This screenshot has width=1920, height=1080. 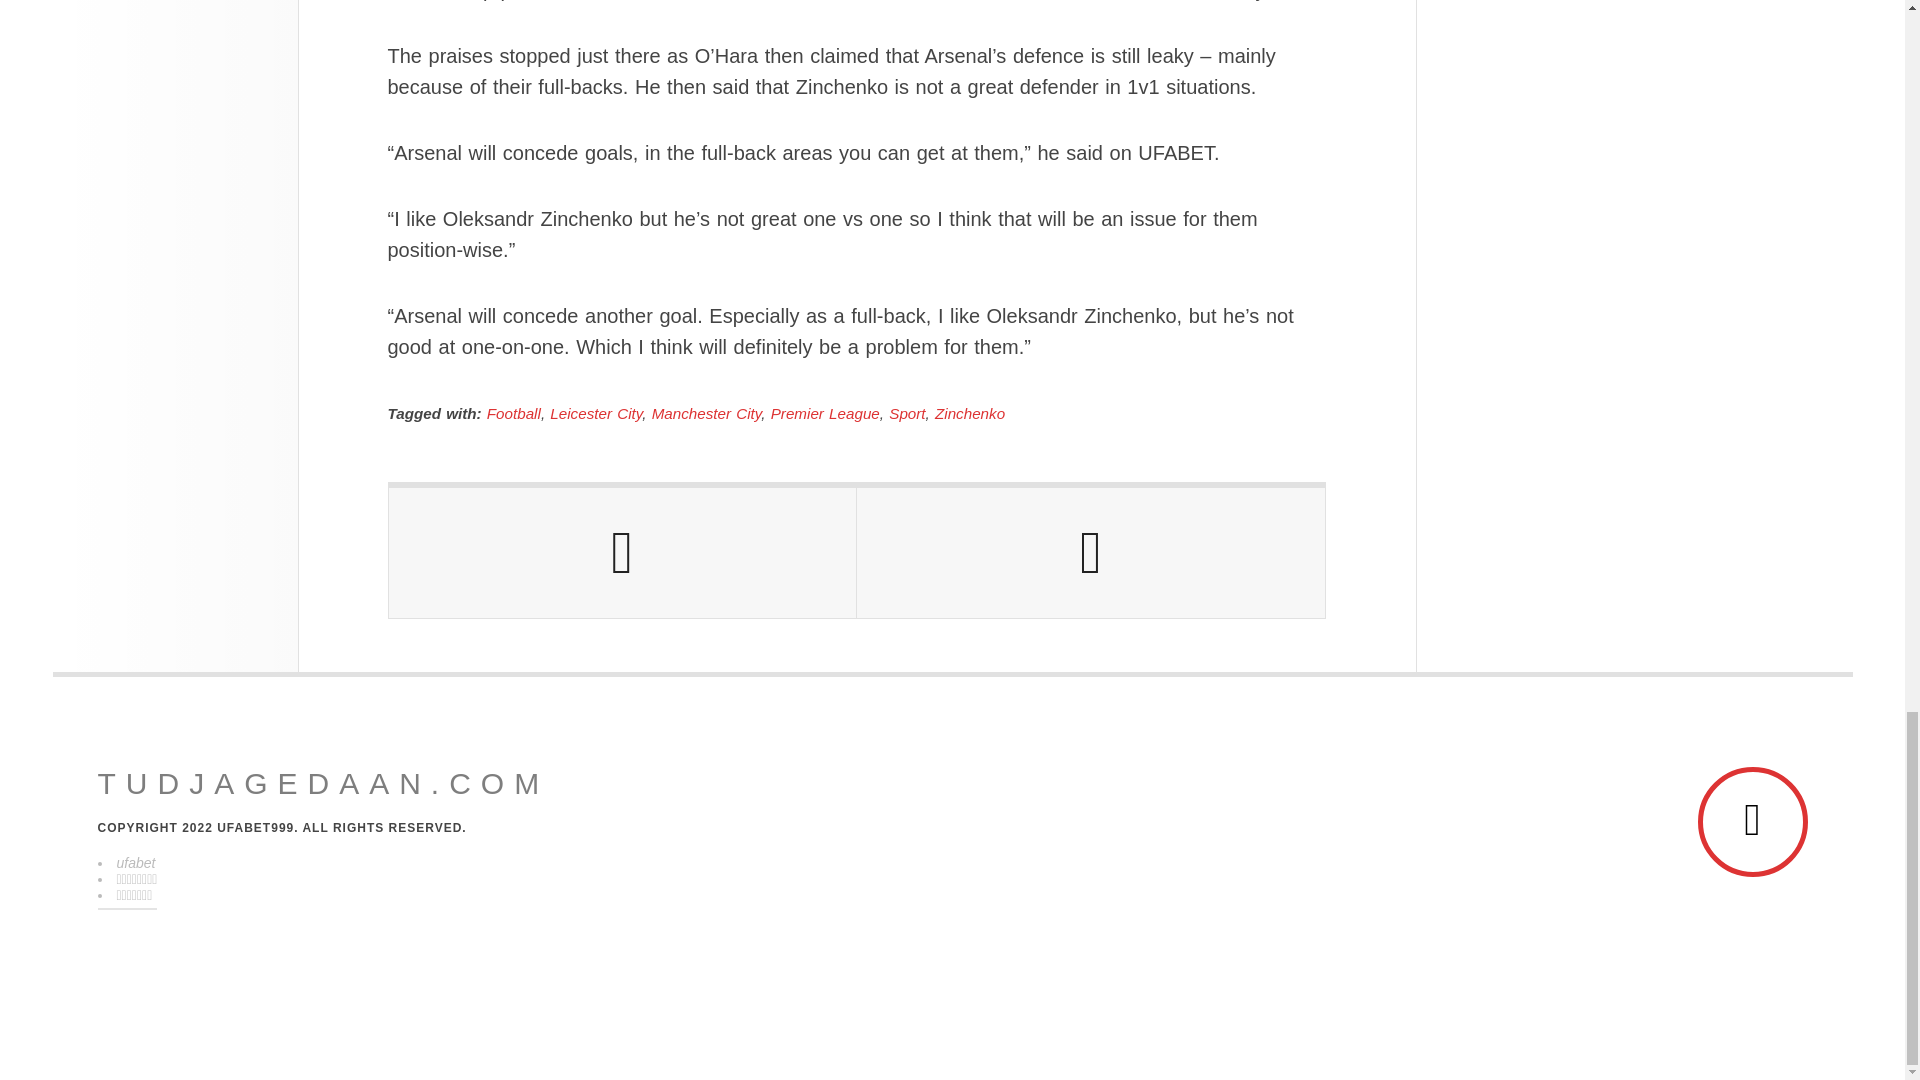 I want to click on Sport, so click(x=906, y=414).